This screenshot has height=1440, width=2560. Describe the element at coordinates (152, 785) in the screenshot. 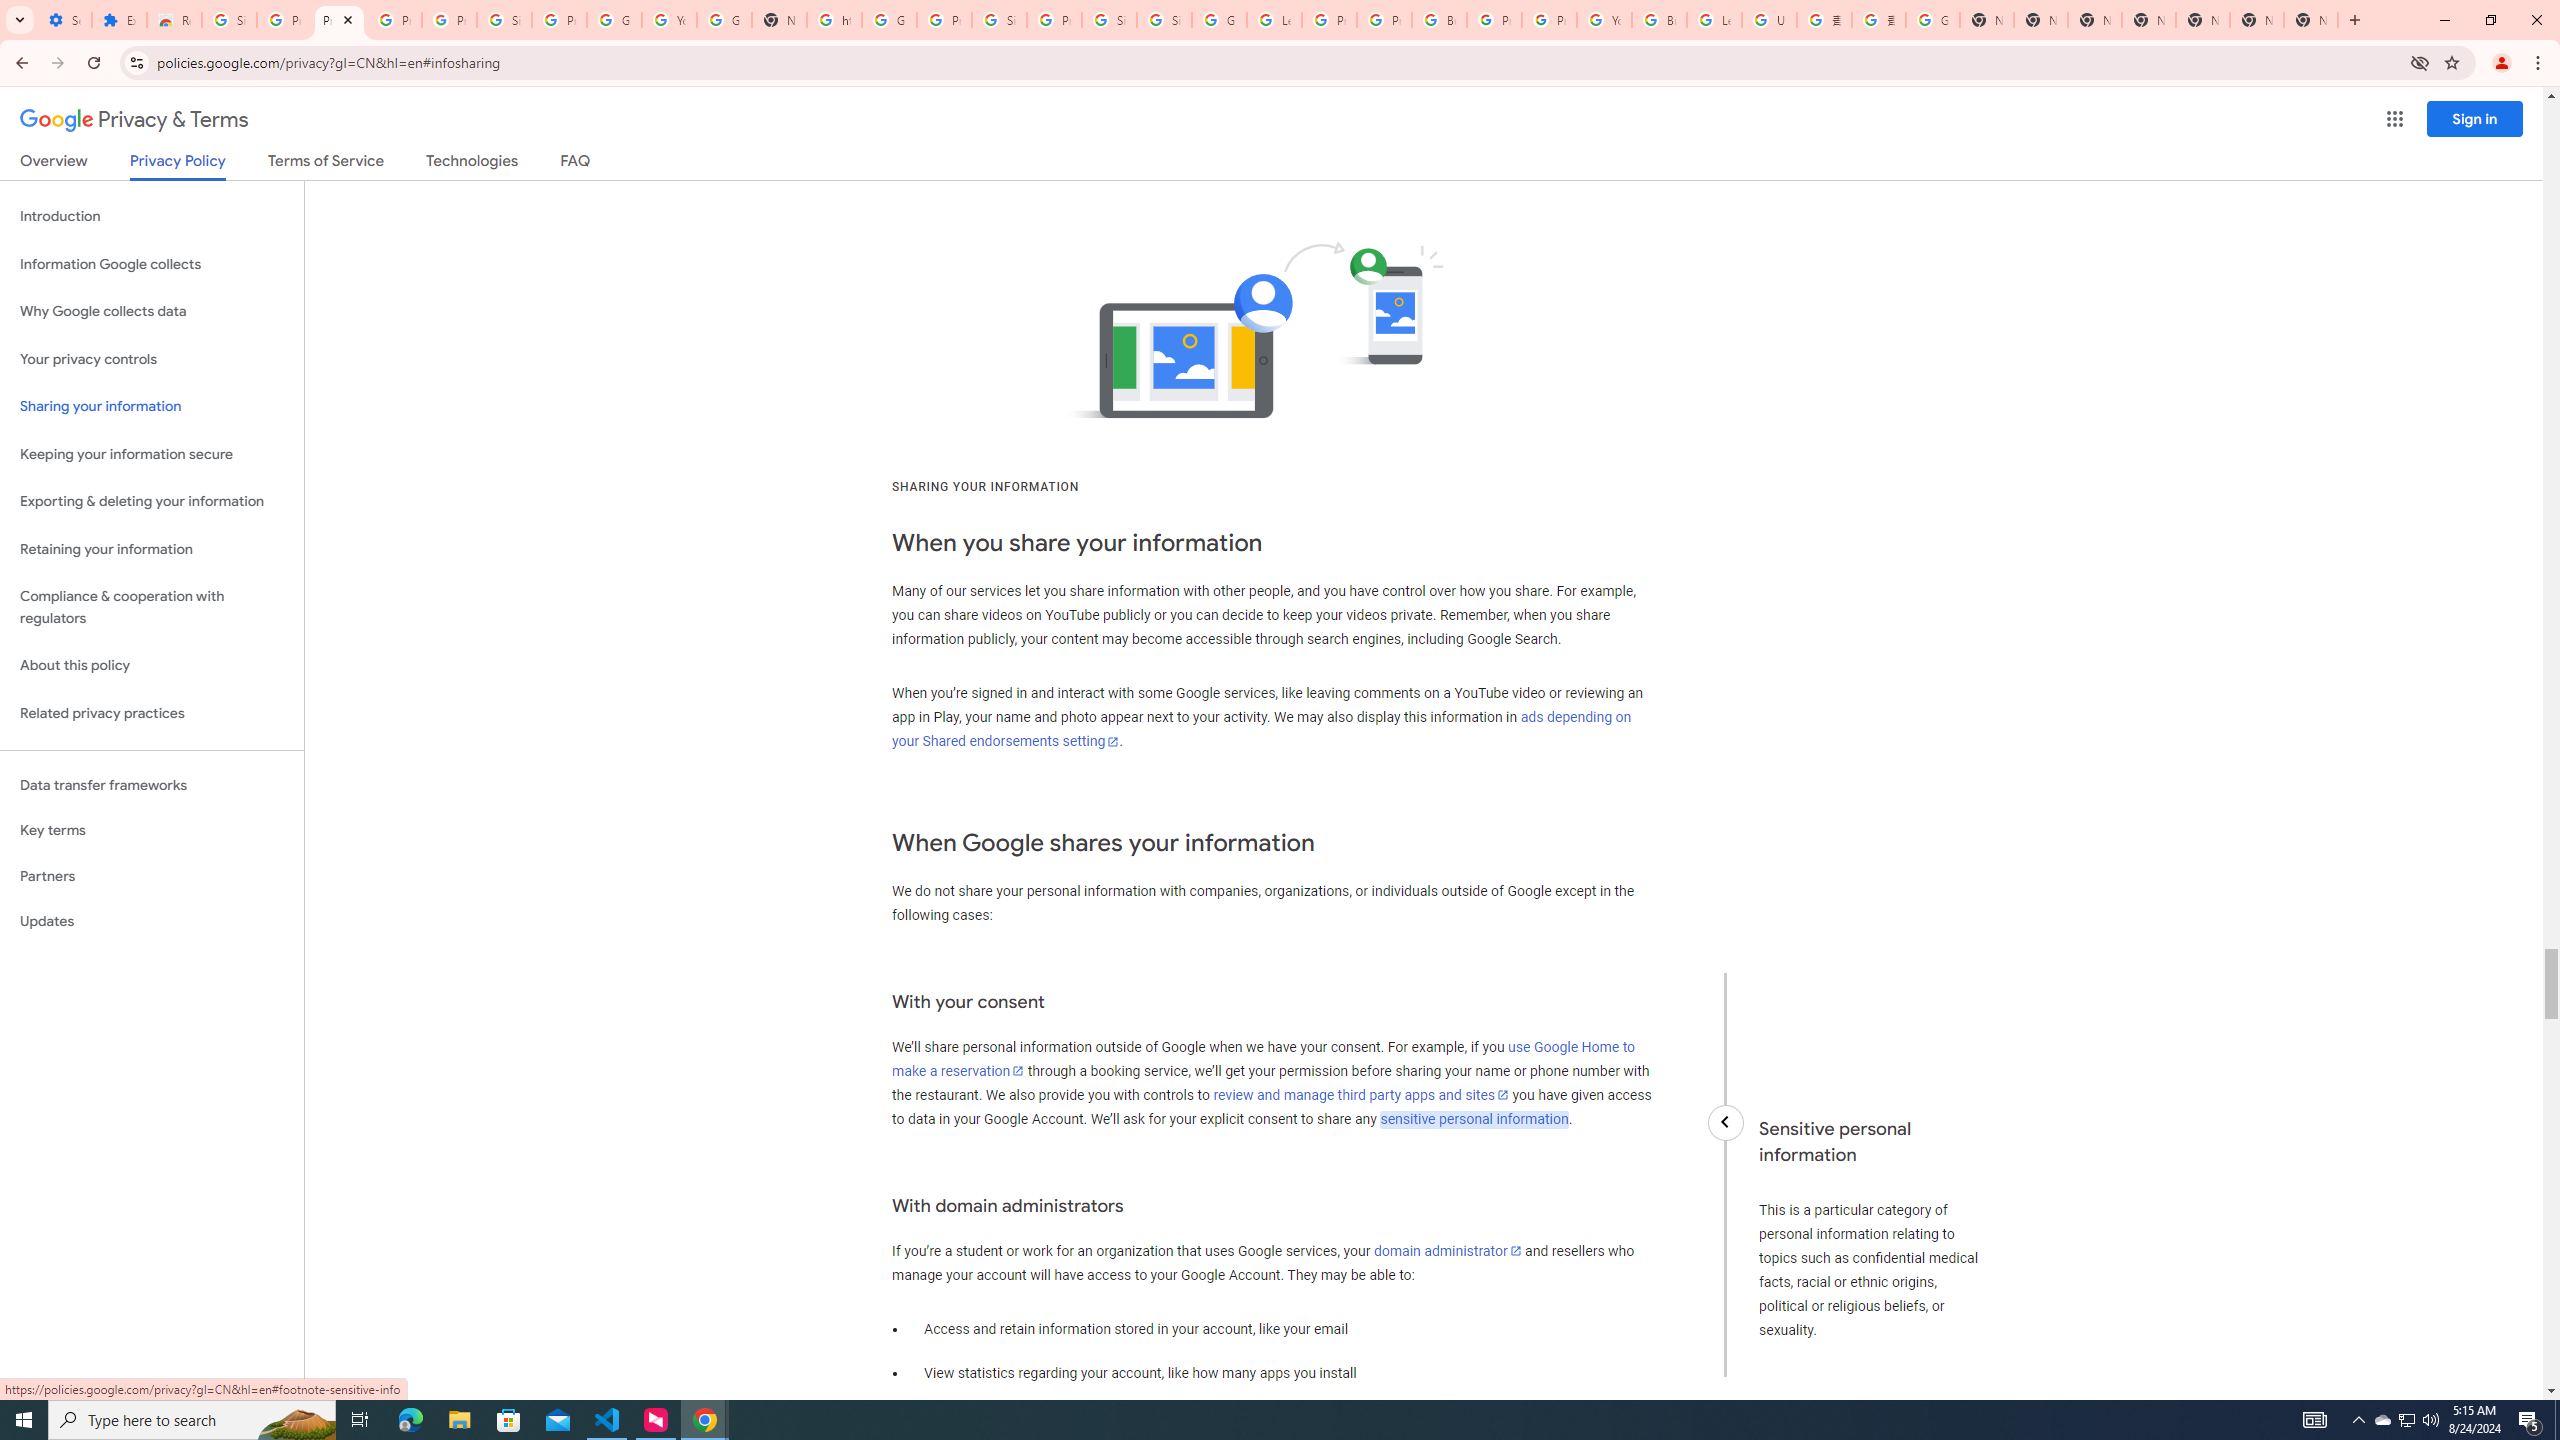

I see `Data transfer frameworks` at that location.